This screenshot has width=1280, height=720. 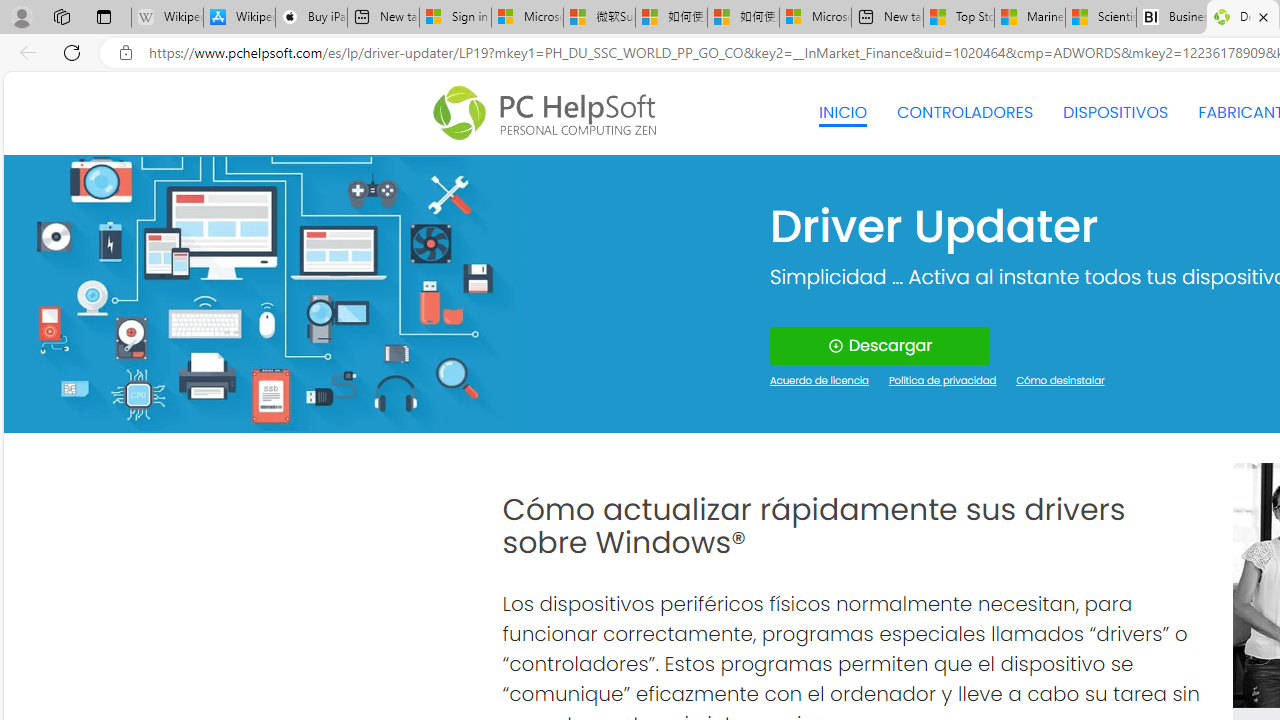 What do you see at coordinates (842, 112) in the screenshot?
I see `INICIO` at bounding box center [842, 112].